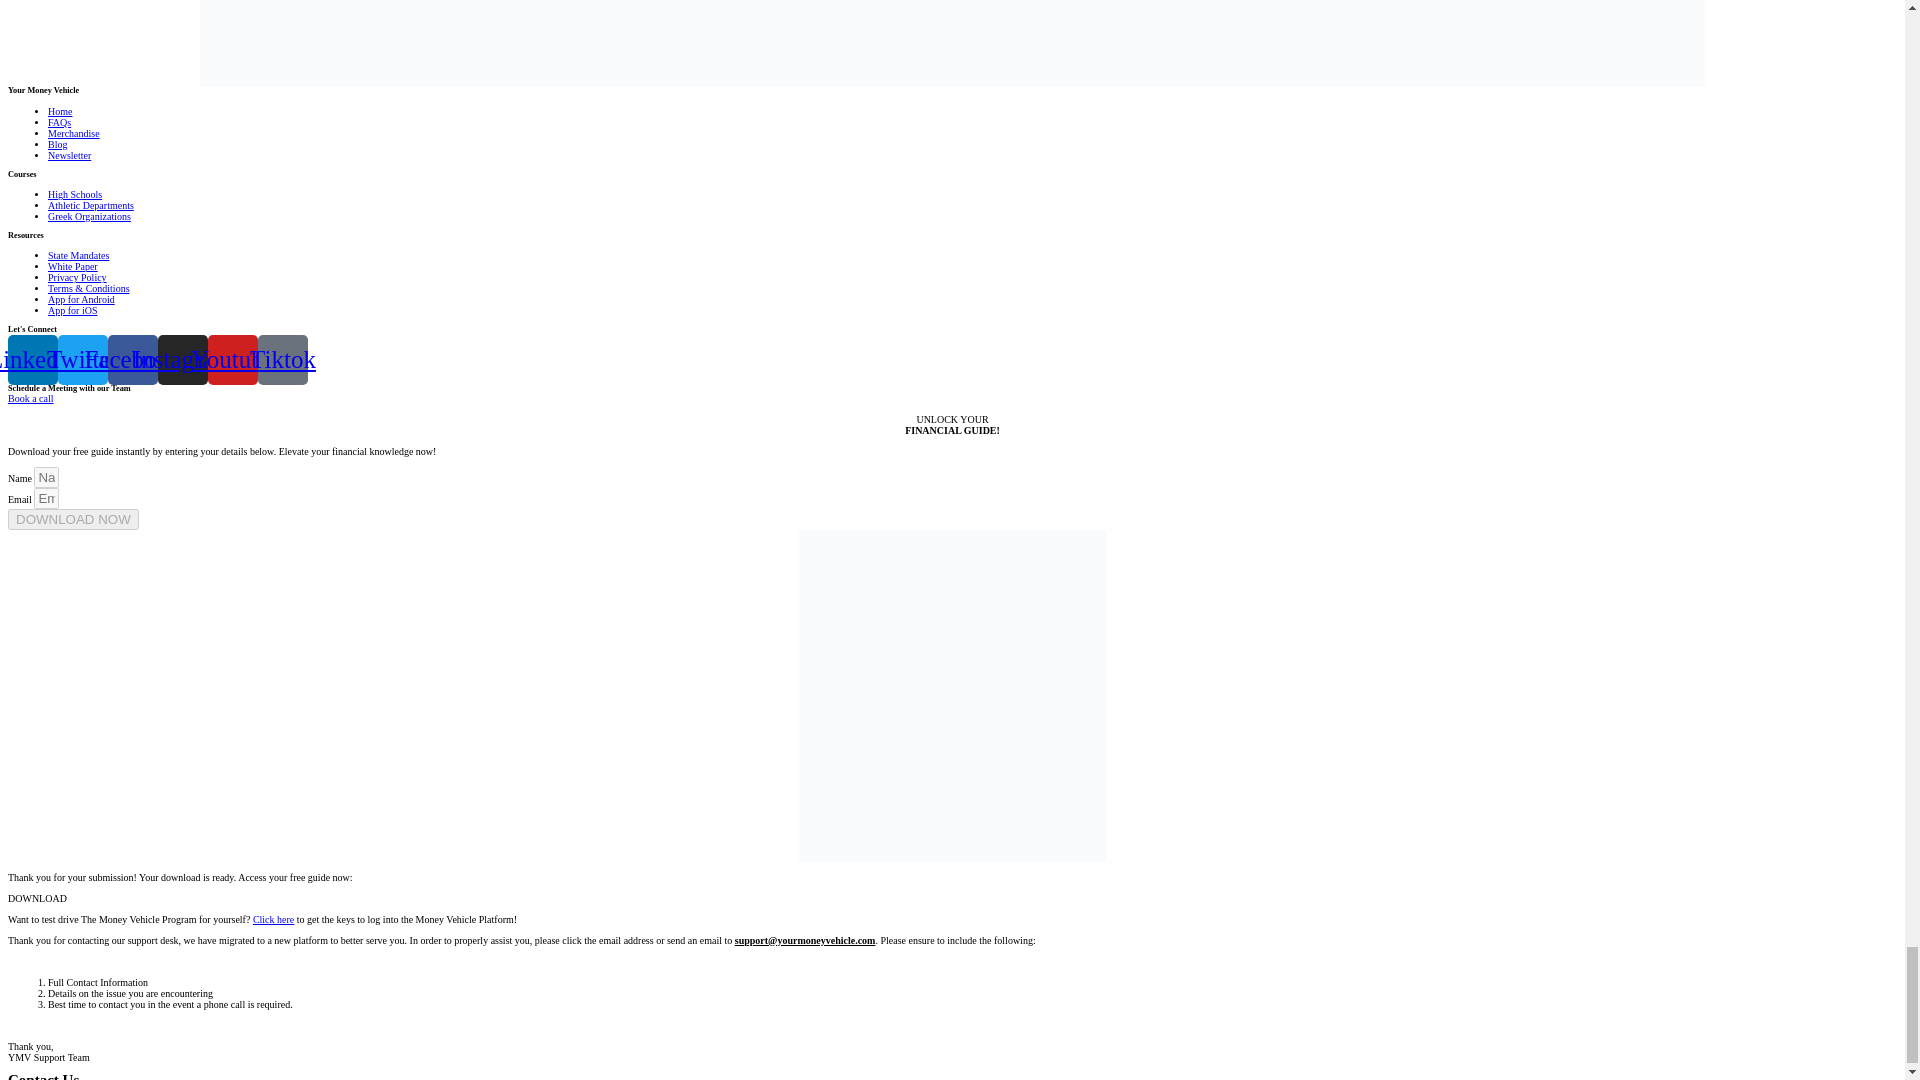  Describe the element at coordinates (952, 44) in the screenshot. I see `JumpStart-NationalPartnerEmblemTM2` at that location.